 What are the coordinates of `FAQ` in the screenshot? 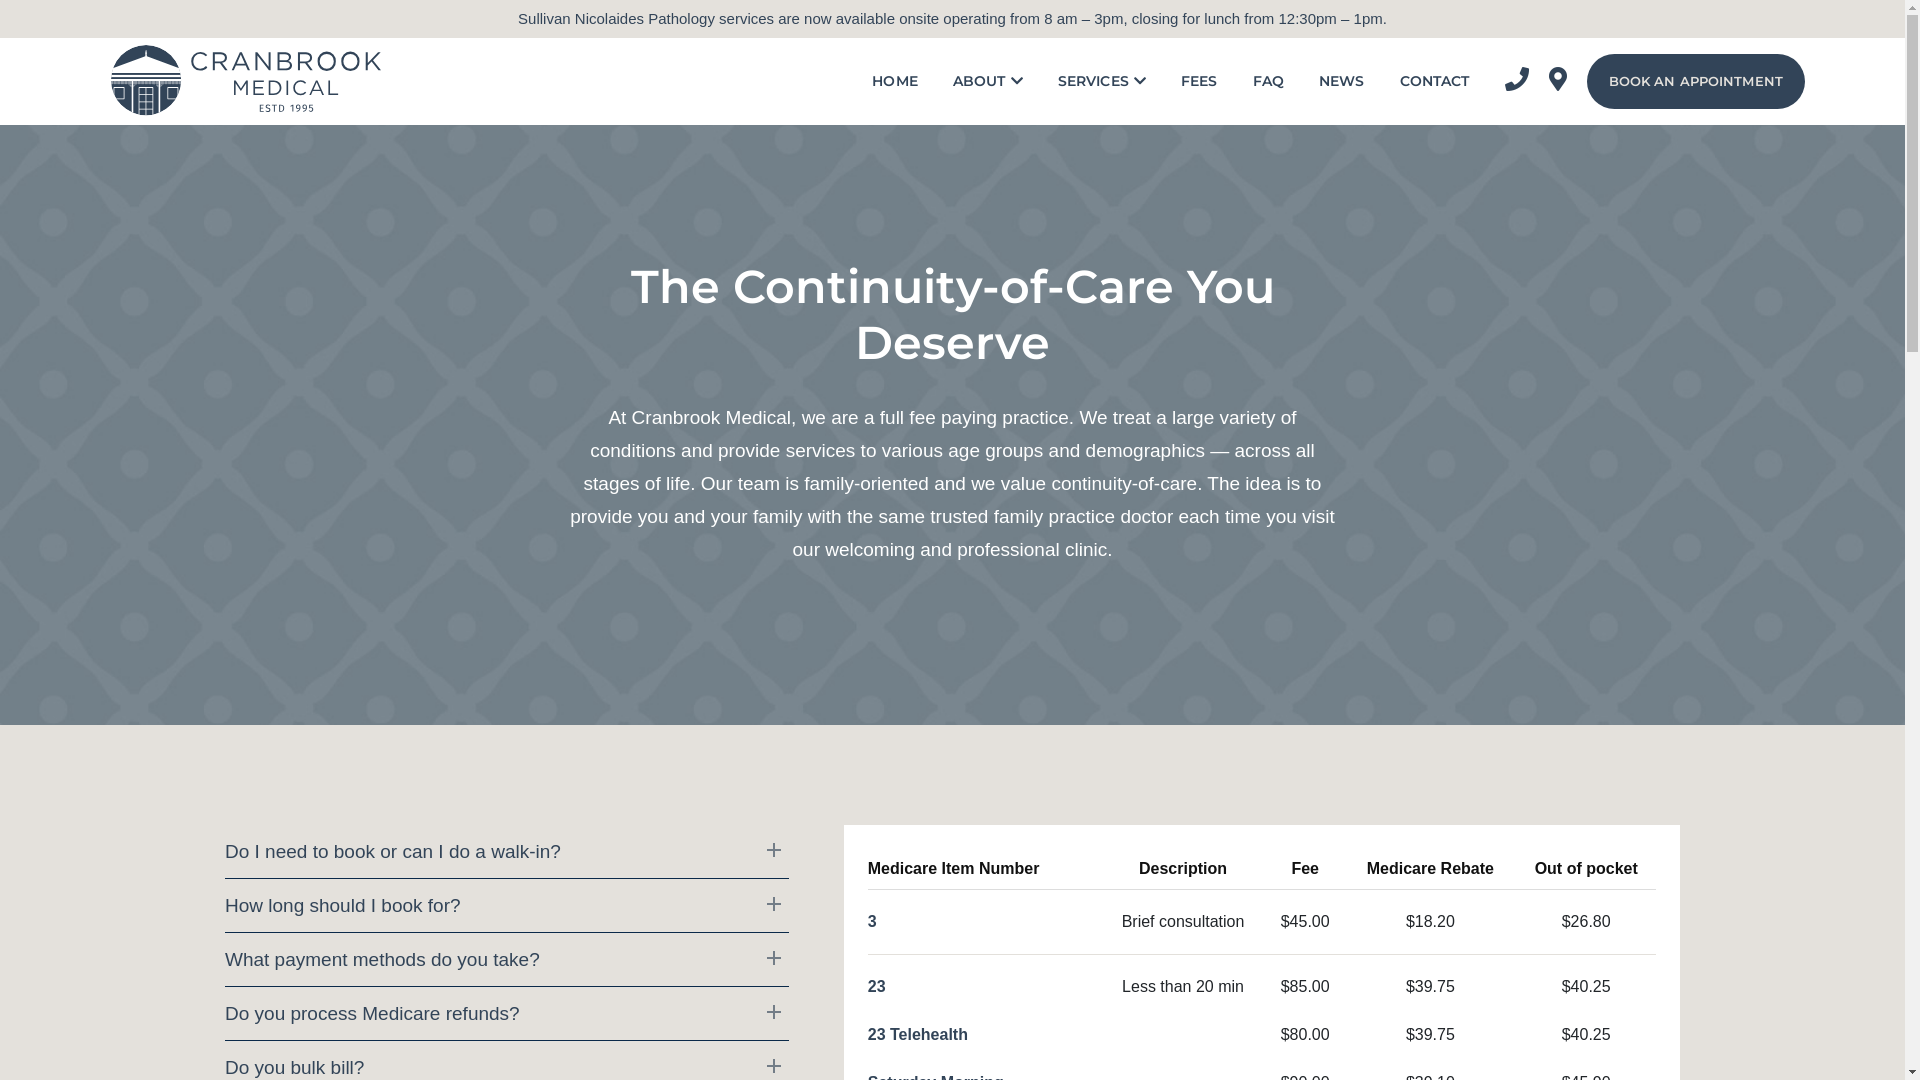 It's located at (1268, 81).